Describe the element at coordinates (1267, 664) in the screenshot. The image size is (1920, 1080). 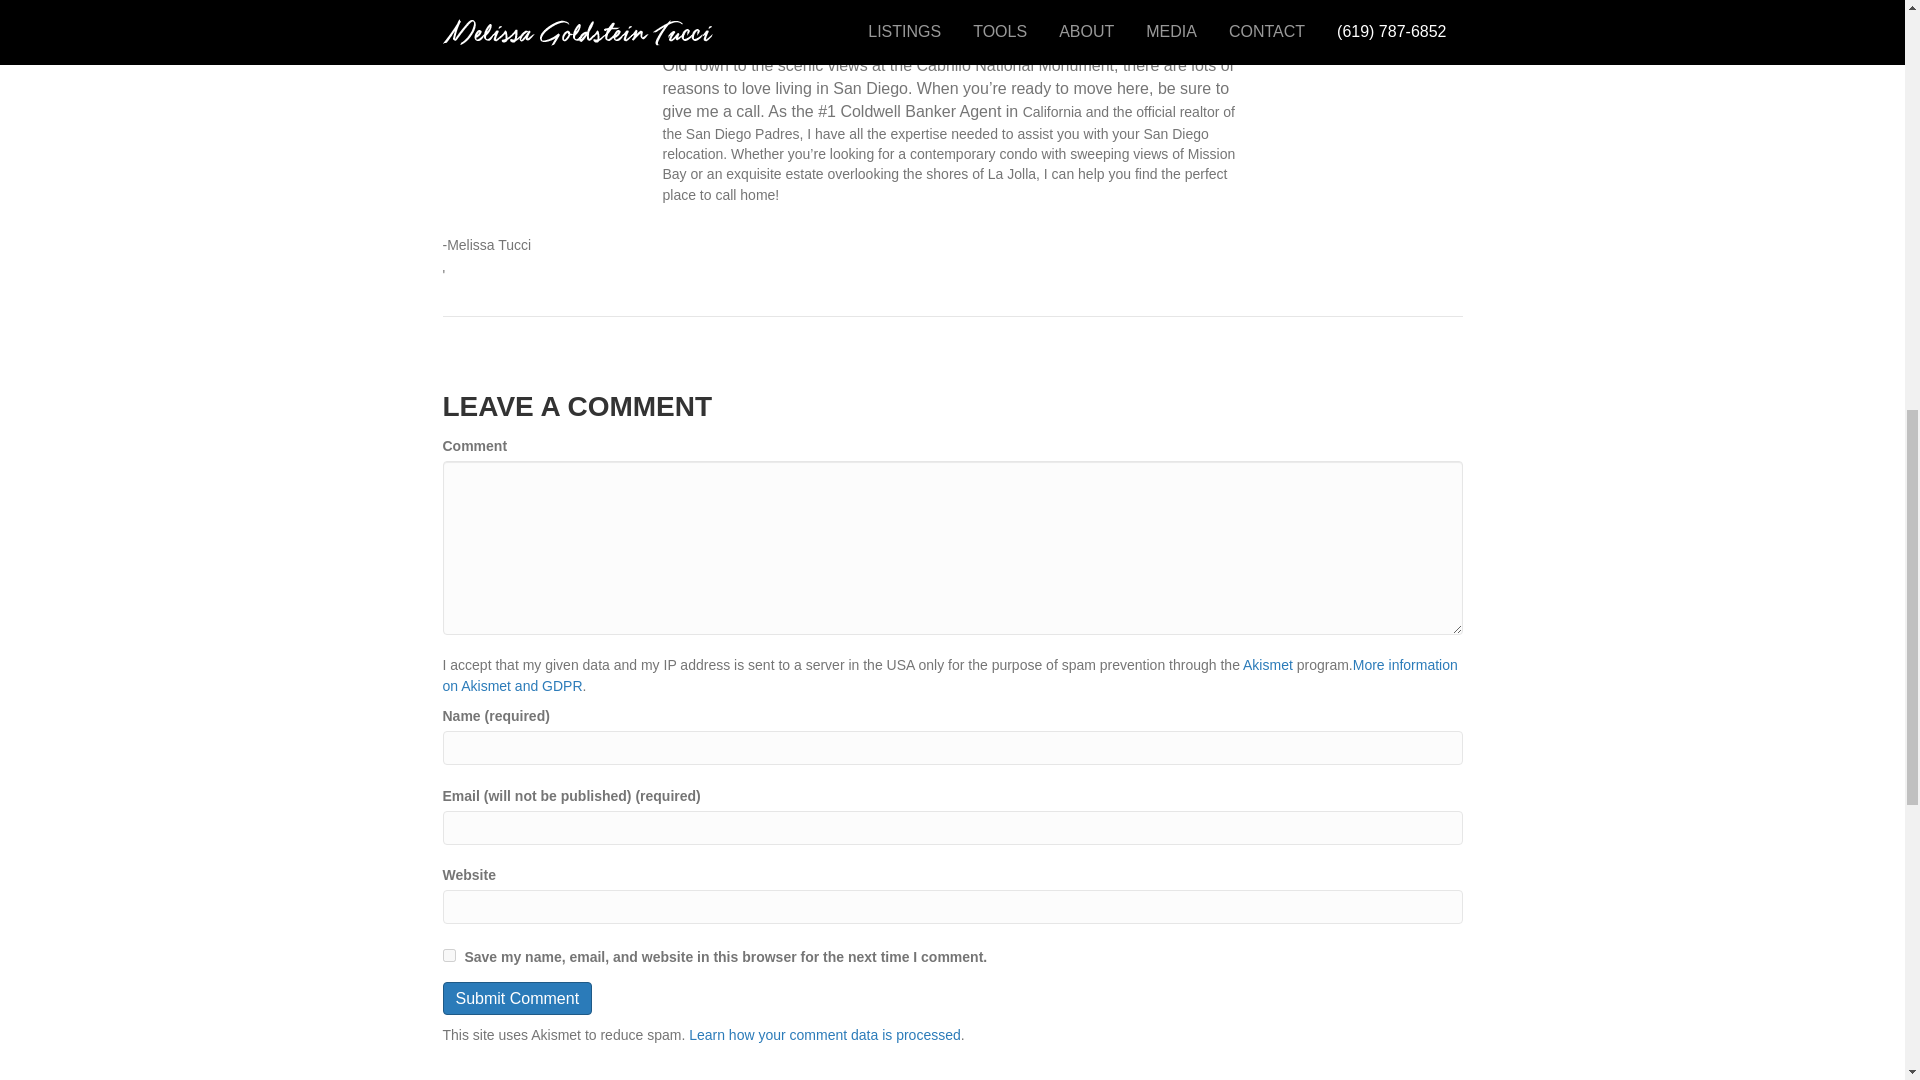
I see `Akismet` at that location.